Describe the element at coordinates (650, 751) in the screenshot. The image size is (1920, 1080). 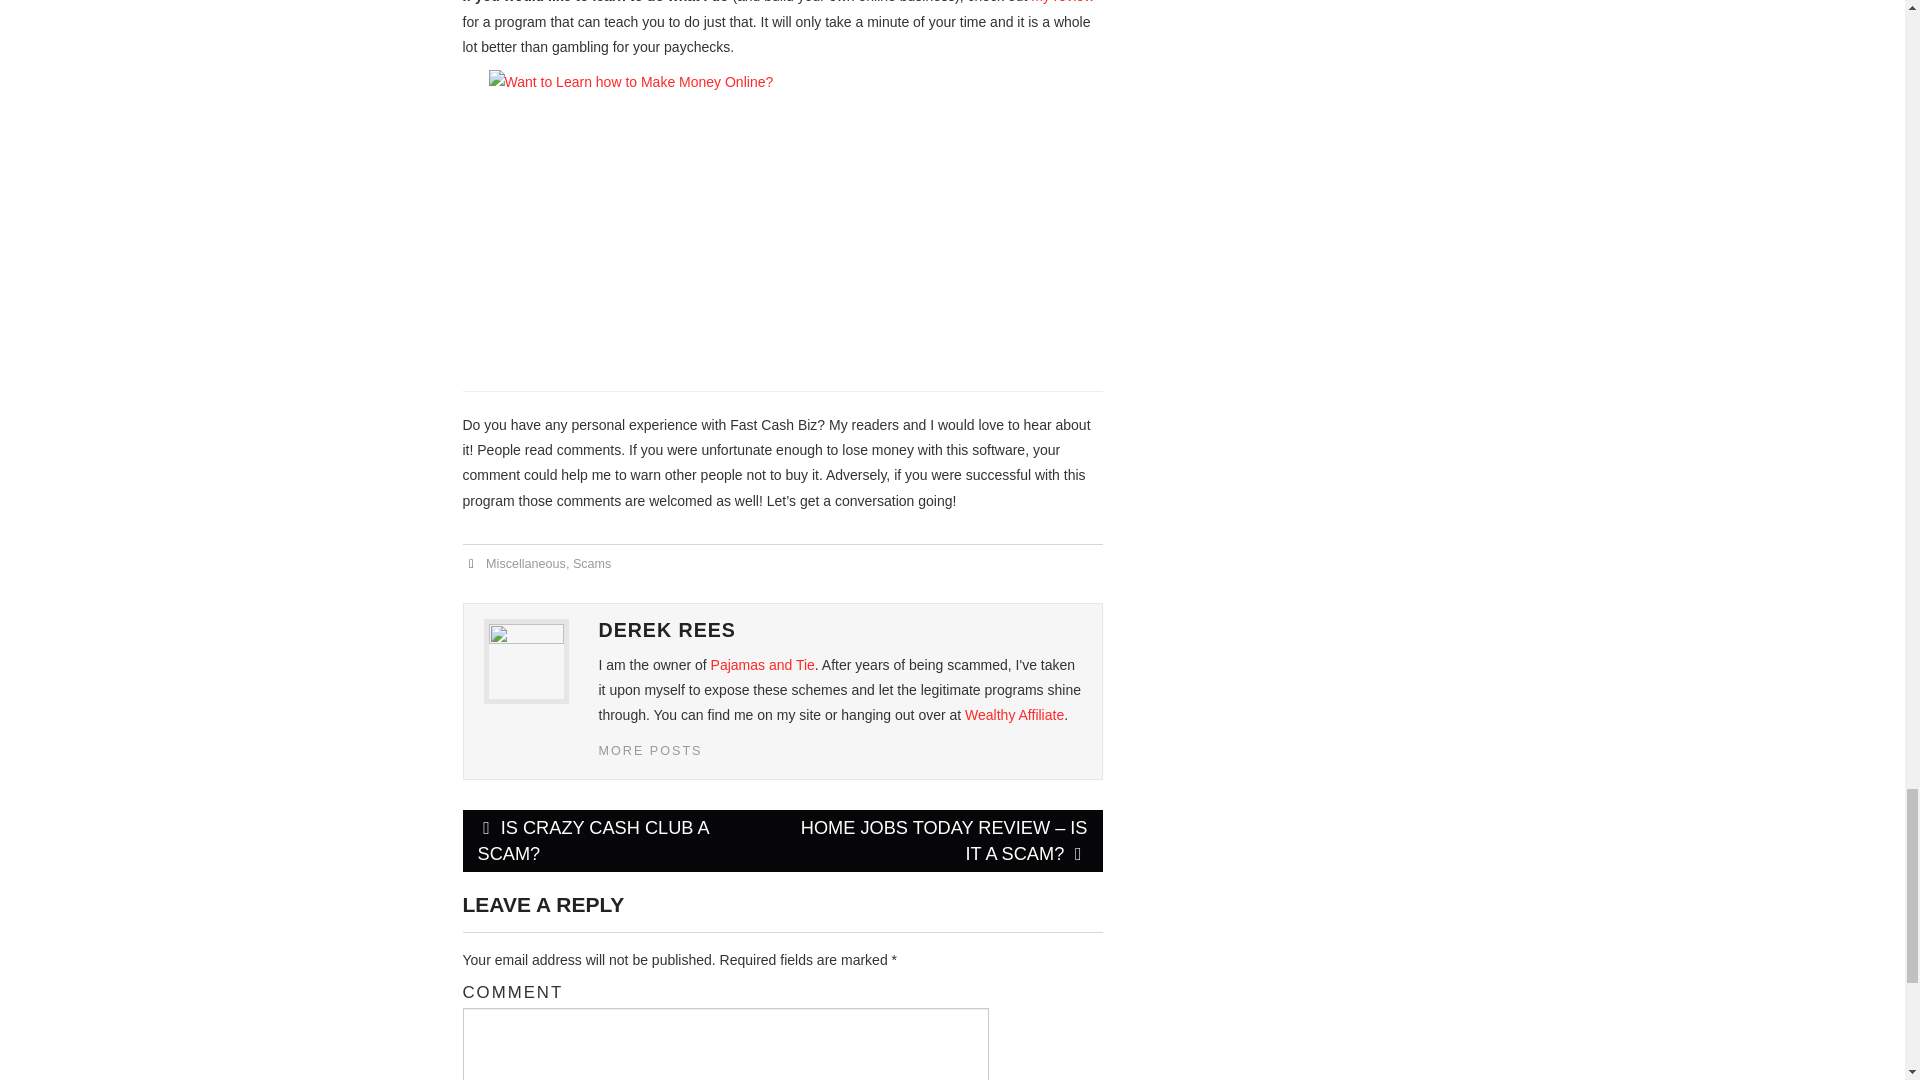
I see `MORE POSTS` at that location.